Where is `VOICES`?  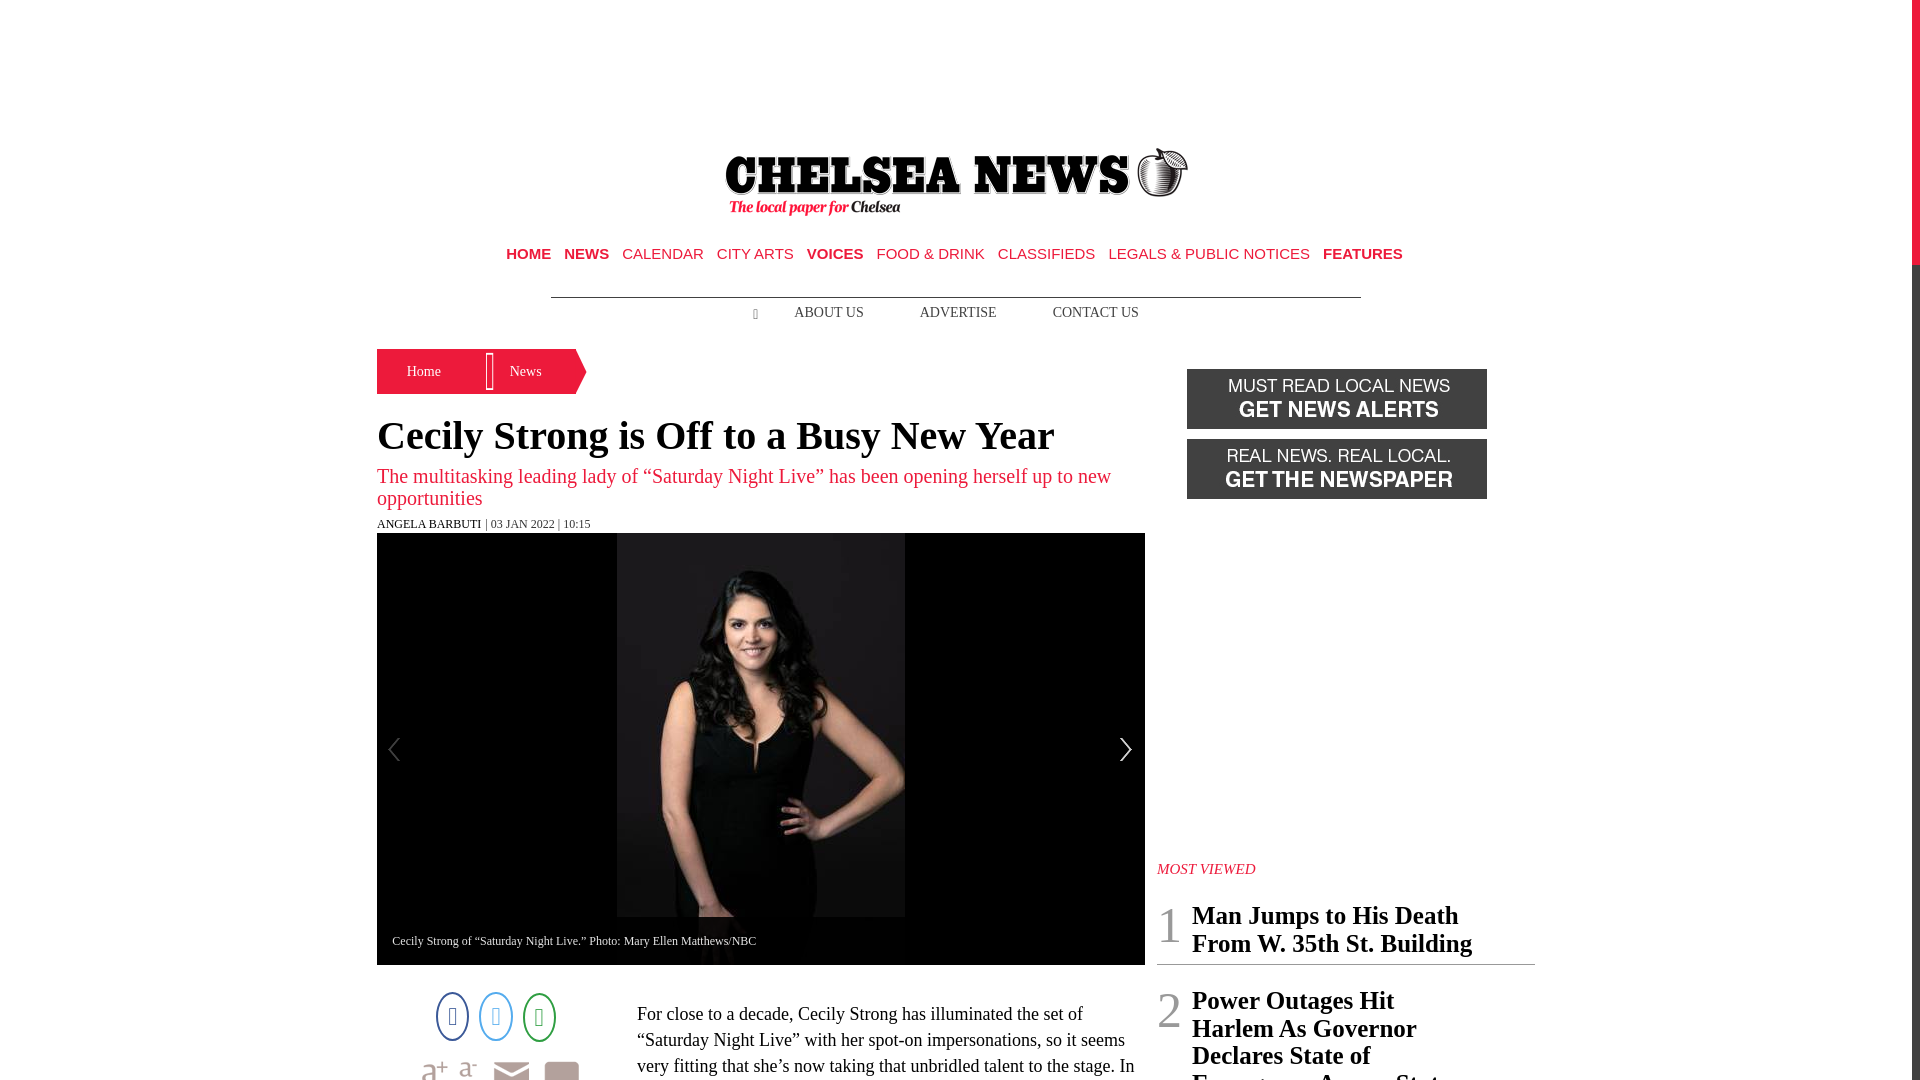 VOICES is located at coordinates (835, 254).